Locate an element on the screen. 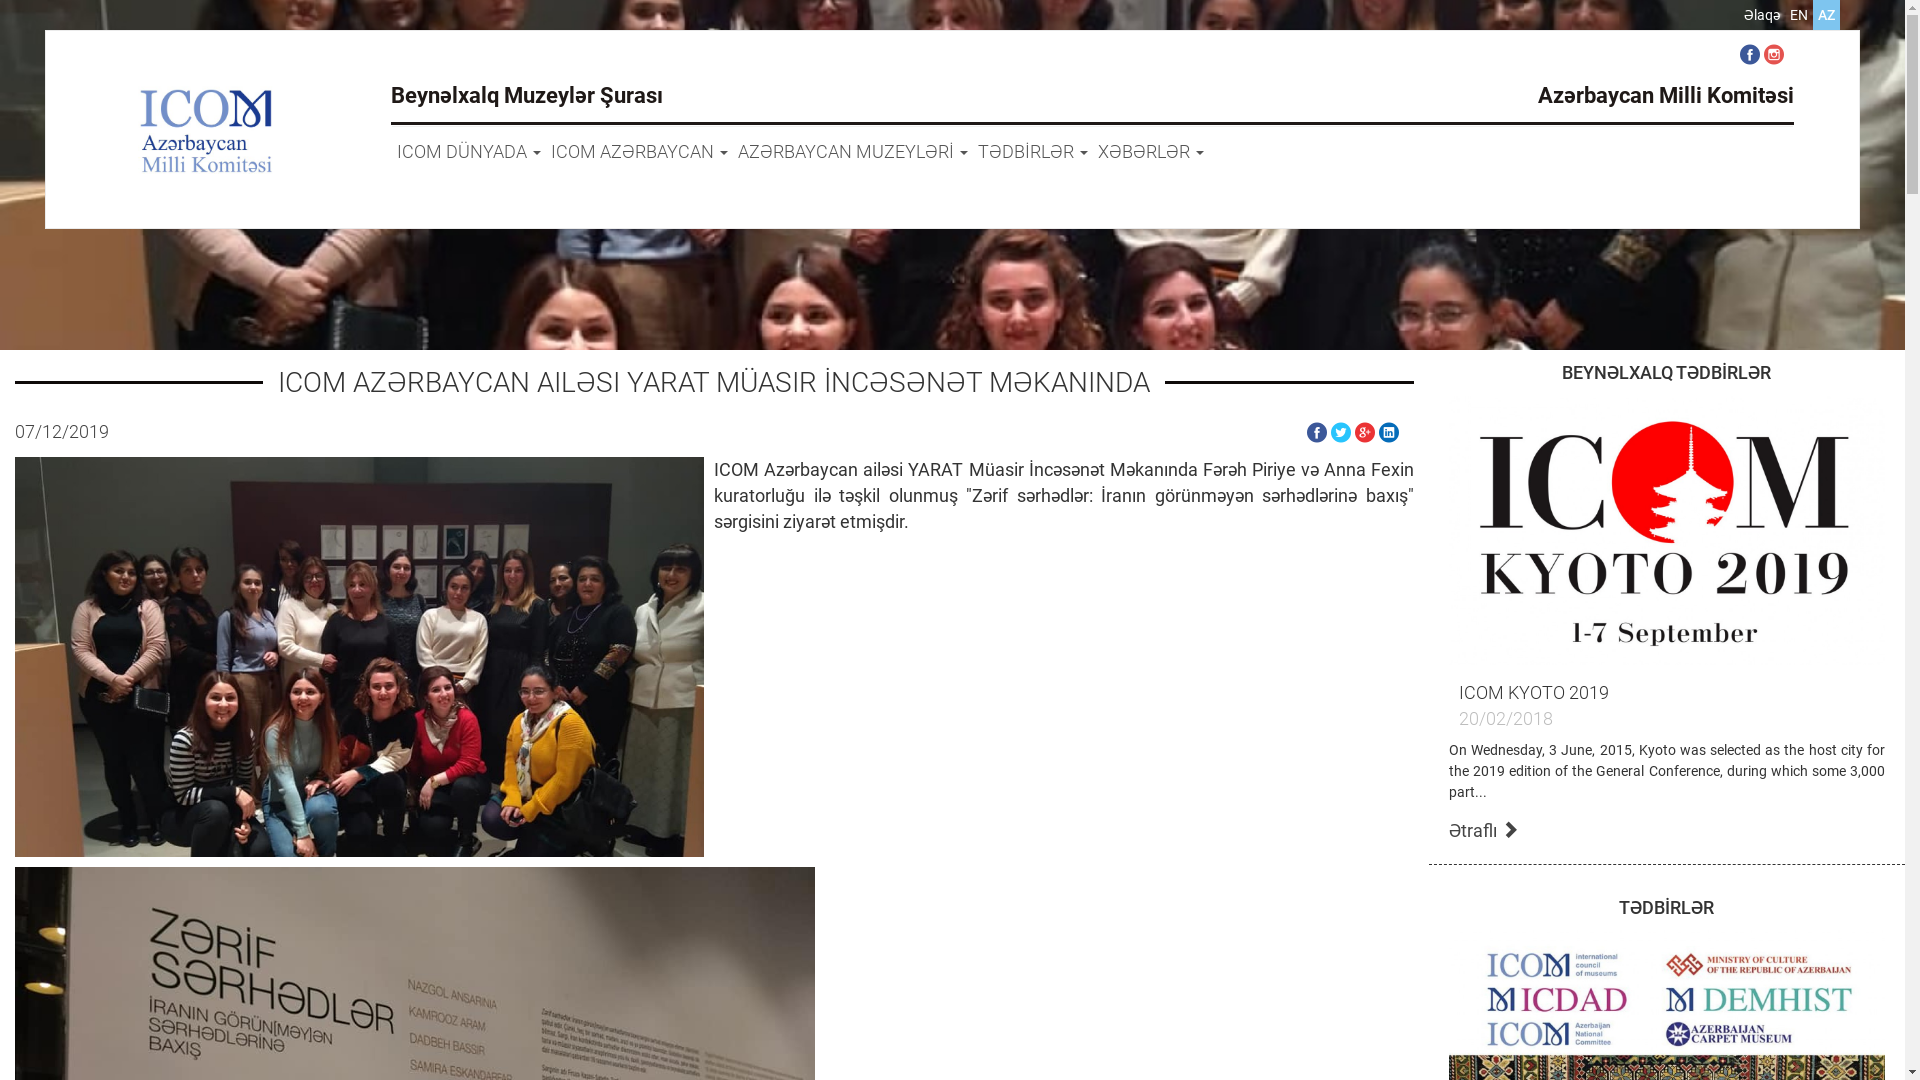  AZ is located at coordinates (1826, 15).